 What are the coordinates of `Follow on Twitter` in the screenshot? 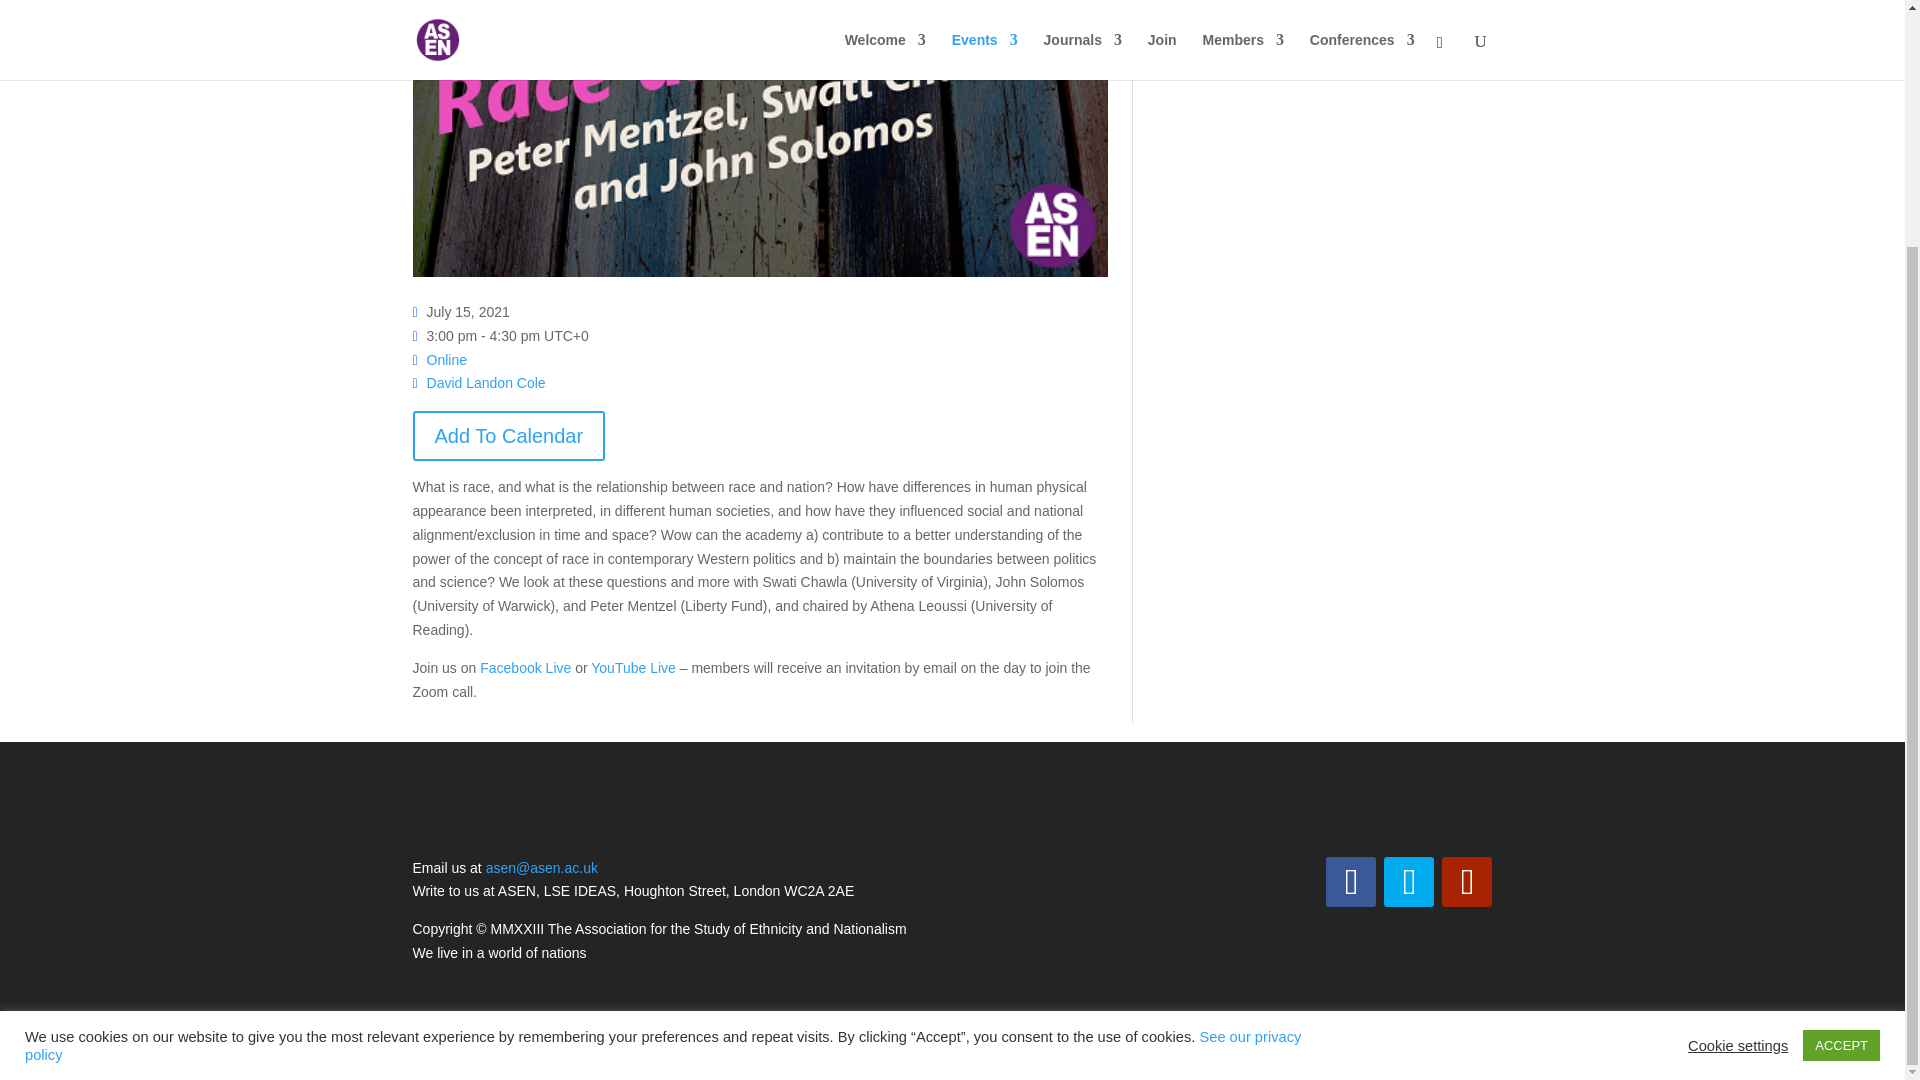 It's located at (1409, 882).